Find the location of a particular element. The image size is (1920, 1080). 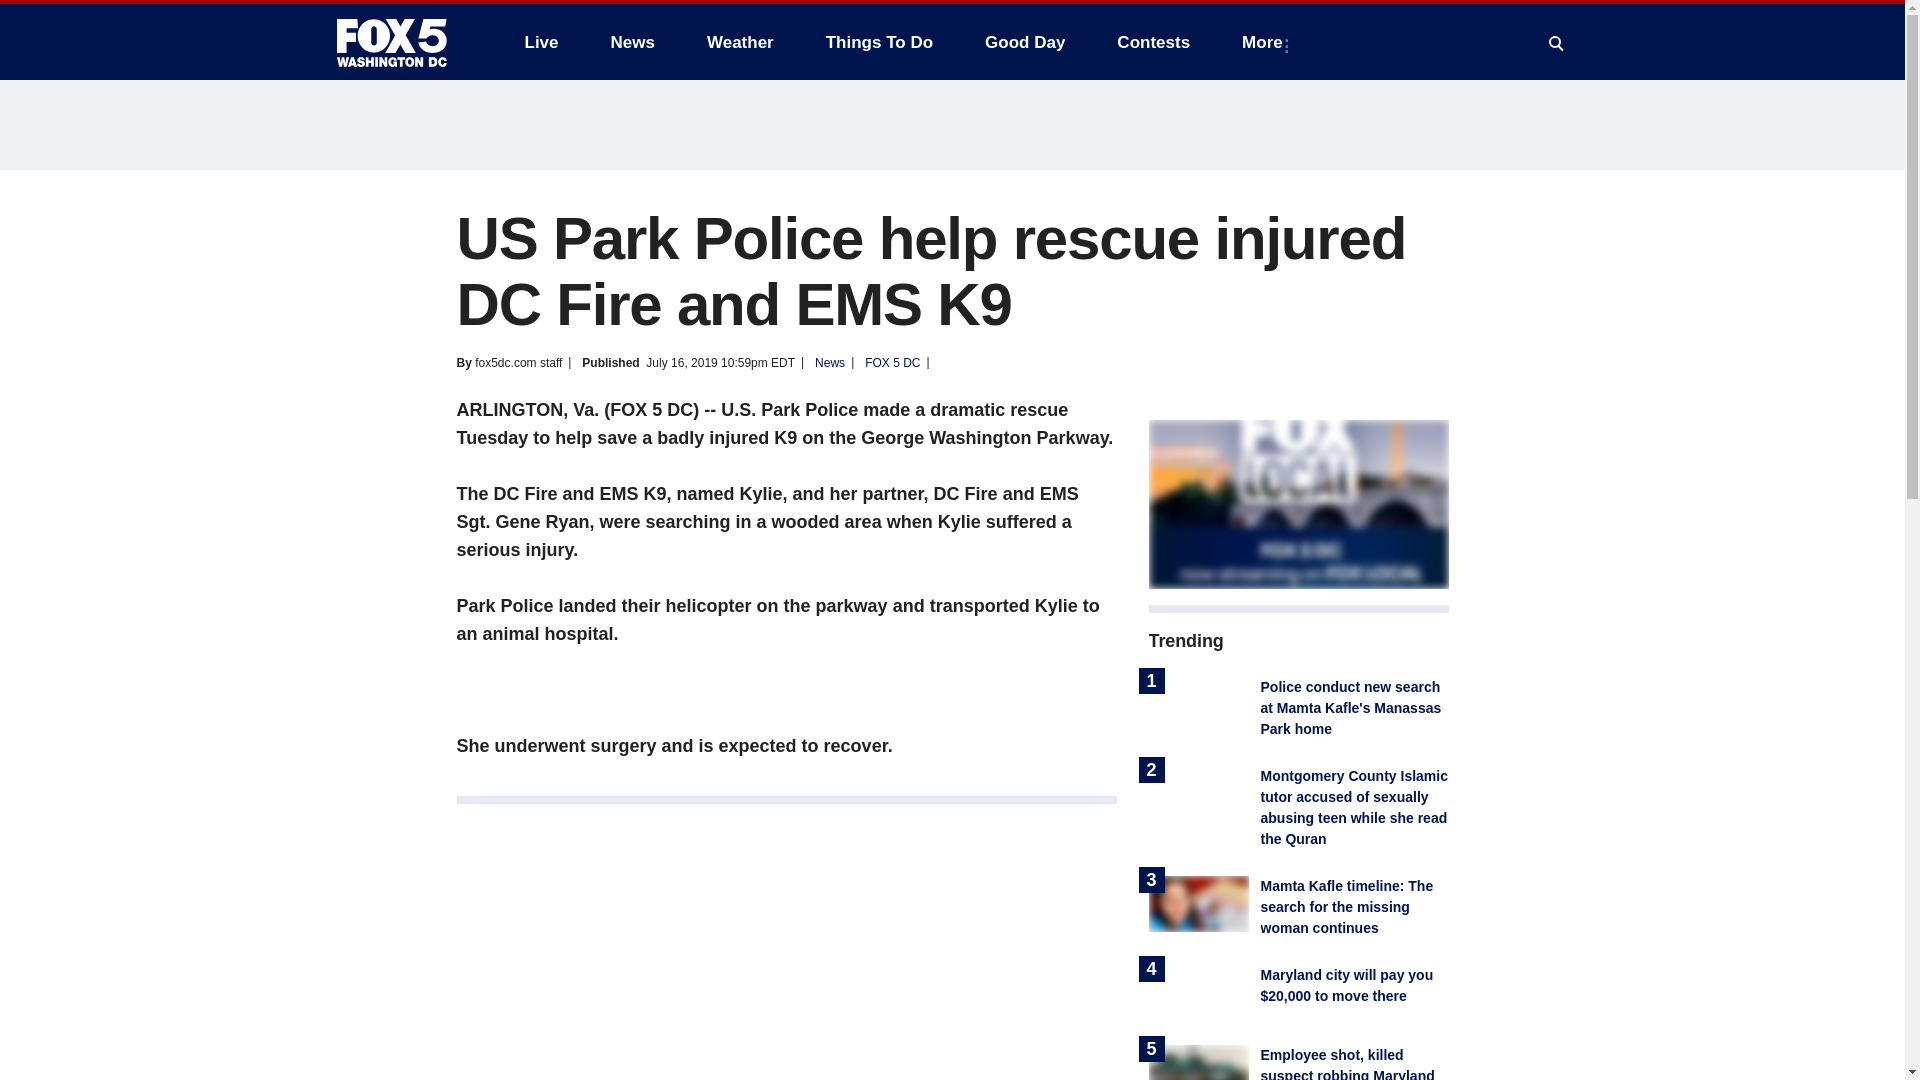

Good Day is located at coordinates (1024, 42).